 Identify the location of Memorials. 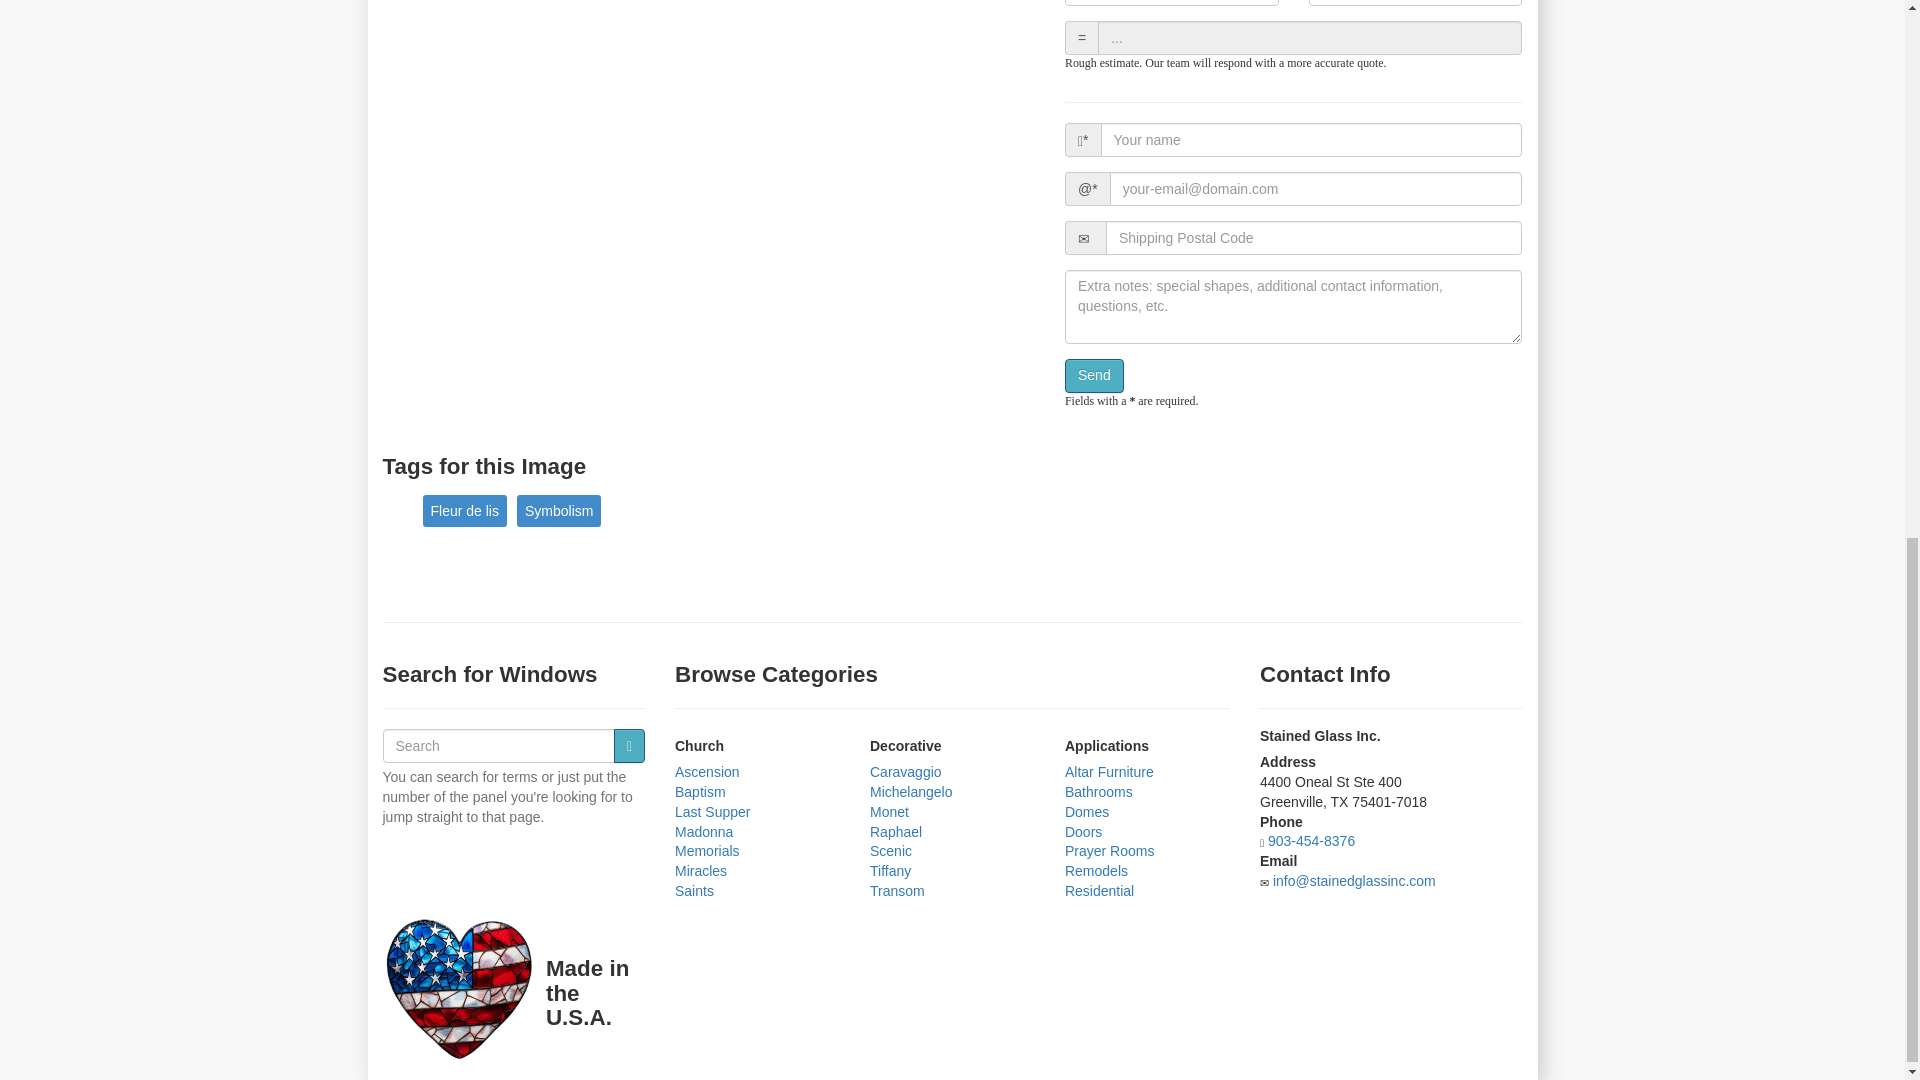
(707, 850).